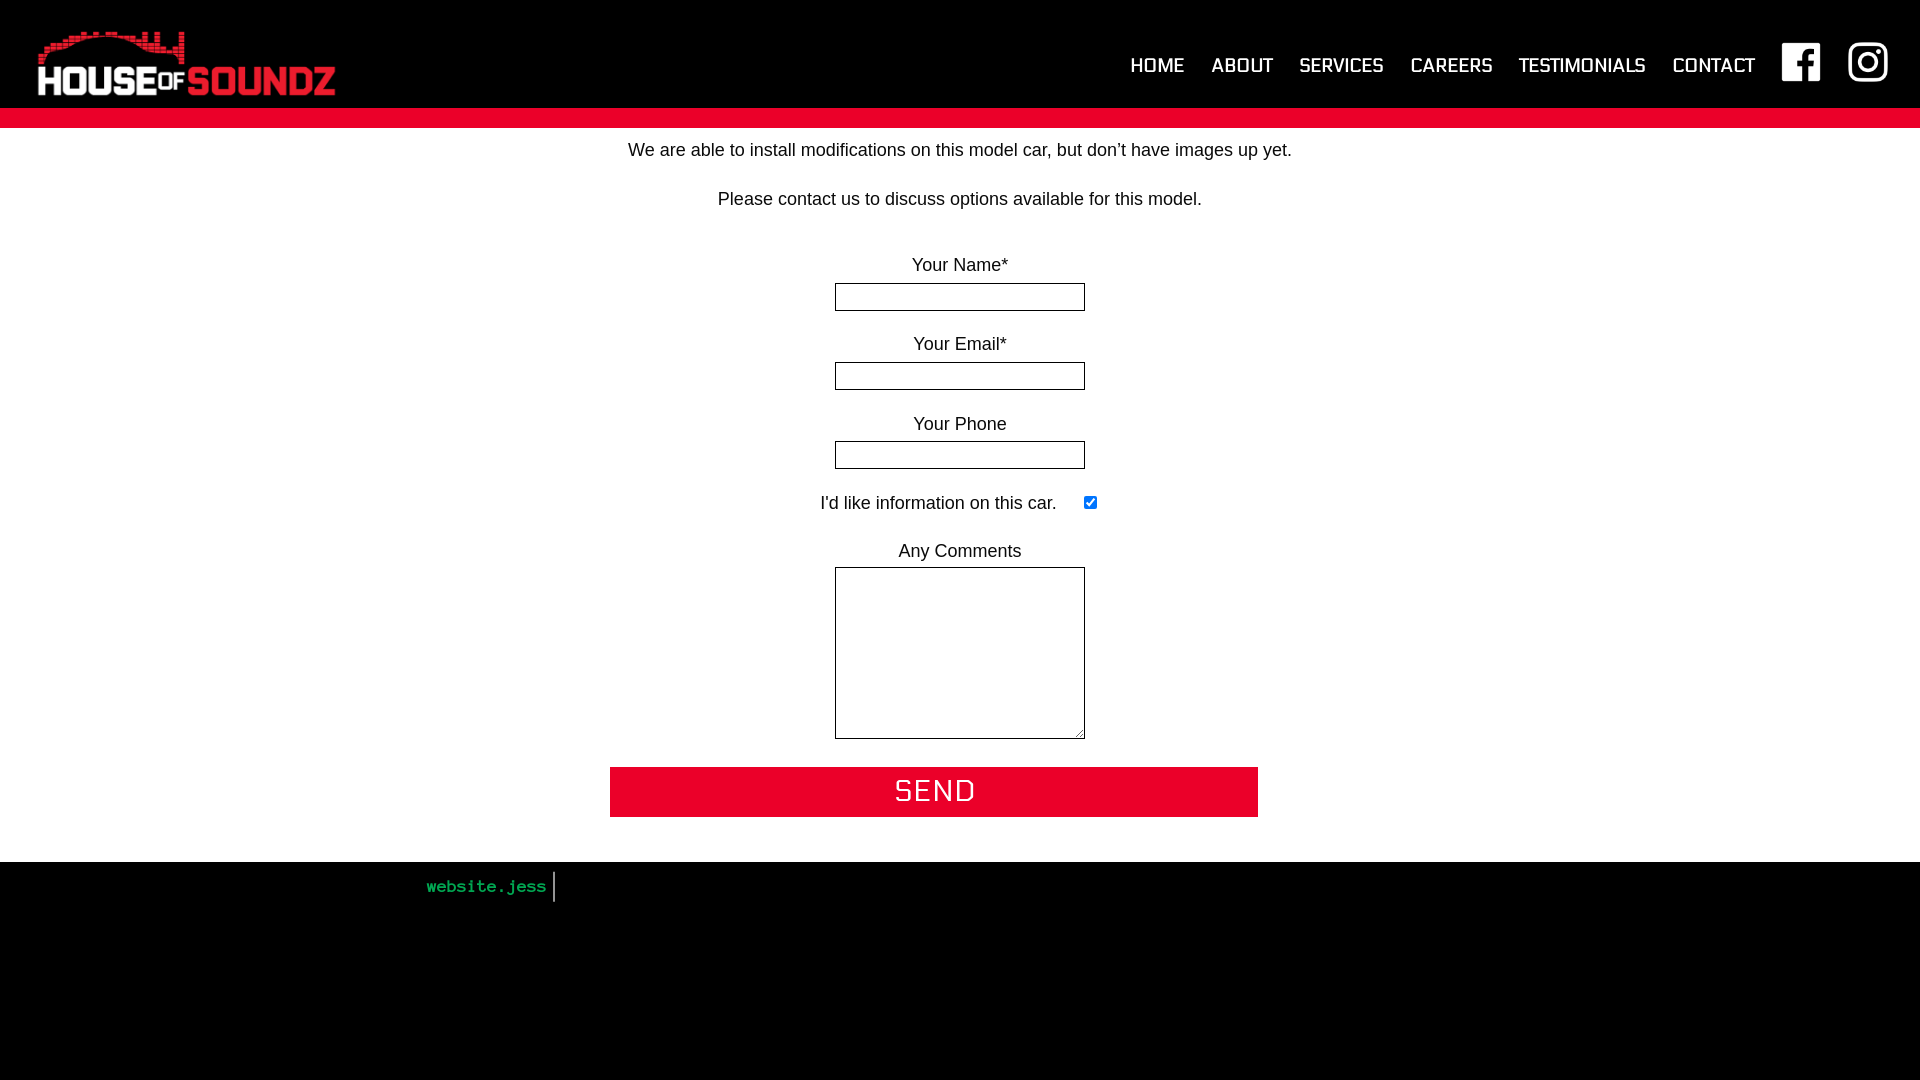 Image resolution: width=1920 pixels, height=1080 pixels. I want to click on website.jess, so click(486, 886).